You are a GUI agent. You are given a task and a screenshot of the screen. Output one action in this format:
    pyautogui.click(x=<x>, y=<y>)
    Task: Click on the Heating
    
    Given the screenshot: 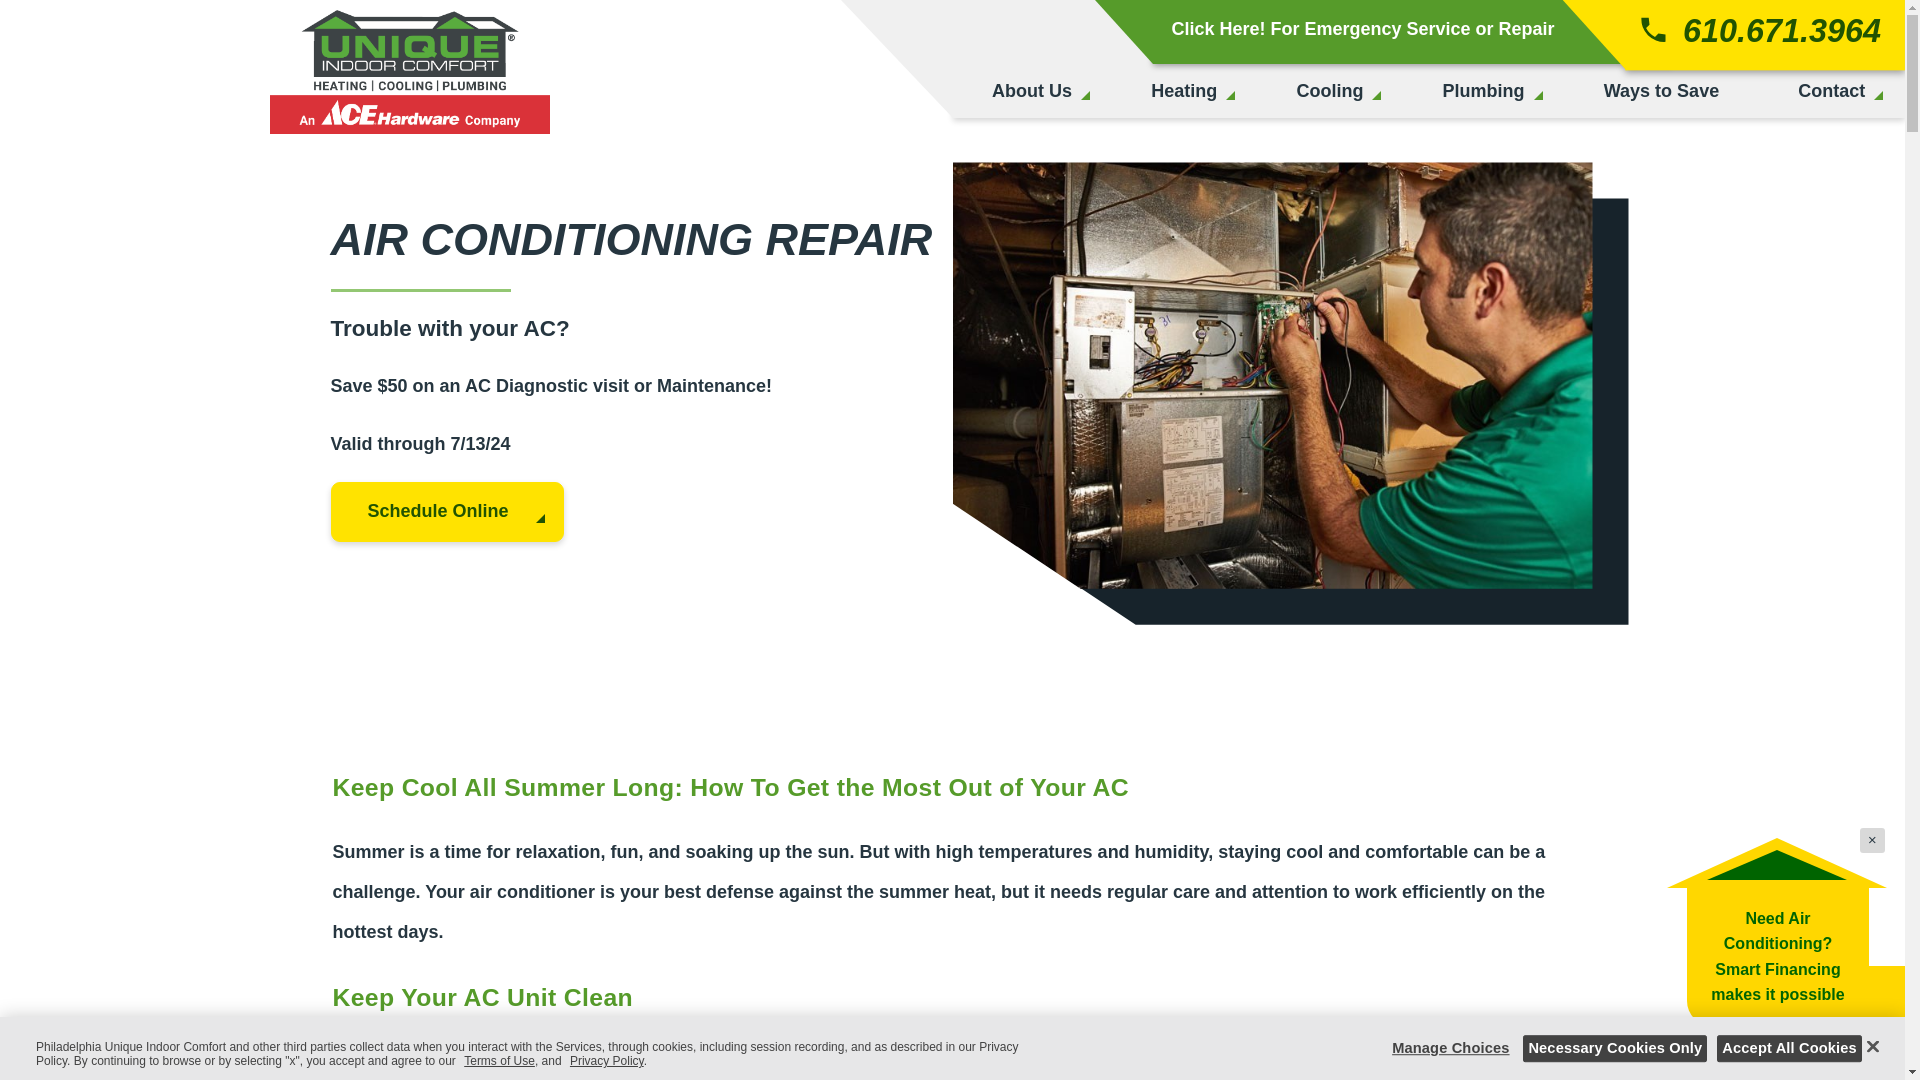 What is the action you would take?
    pyautogui.click(x=1183, y=90)
    